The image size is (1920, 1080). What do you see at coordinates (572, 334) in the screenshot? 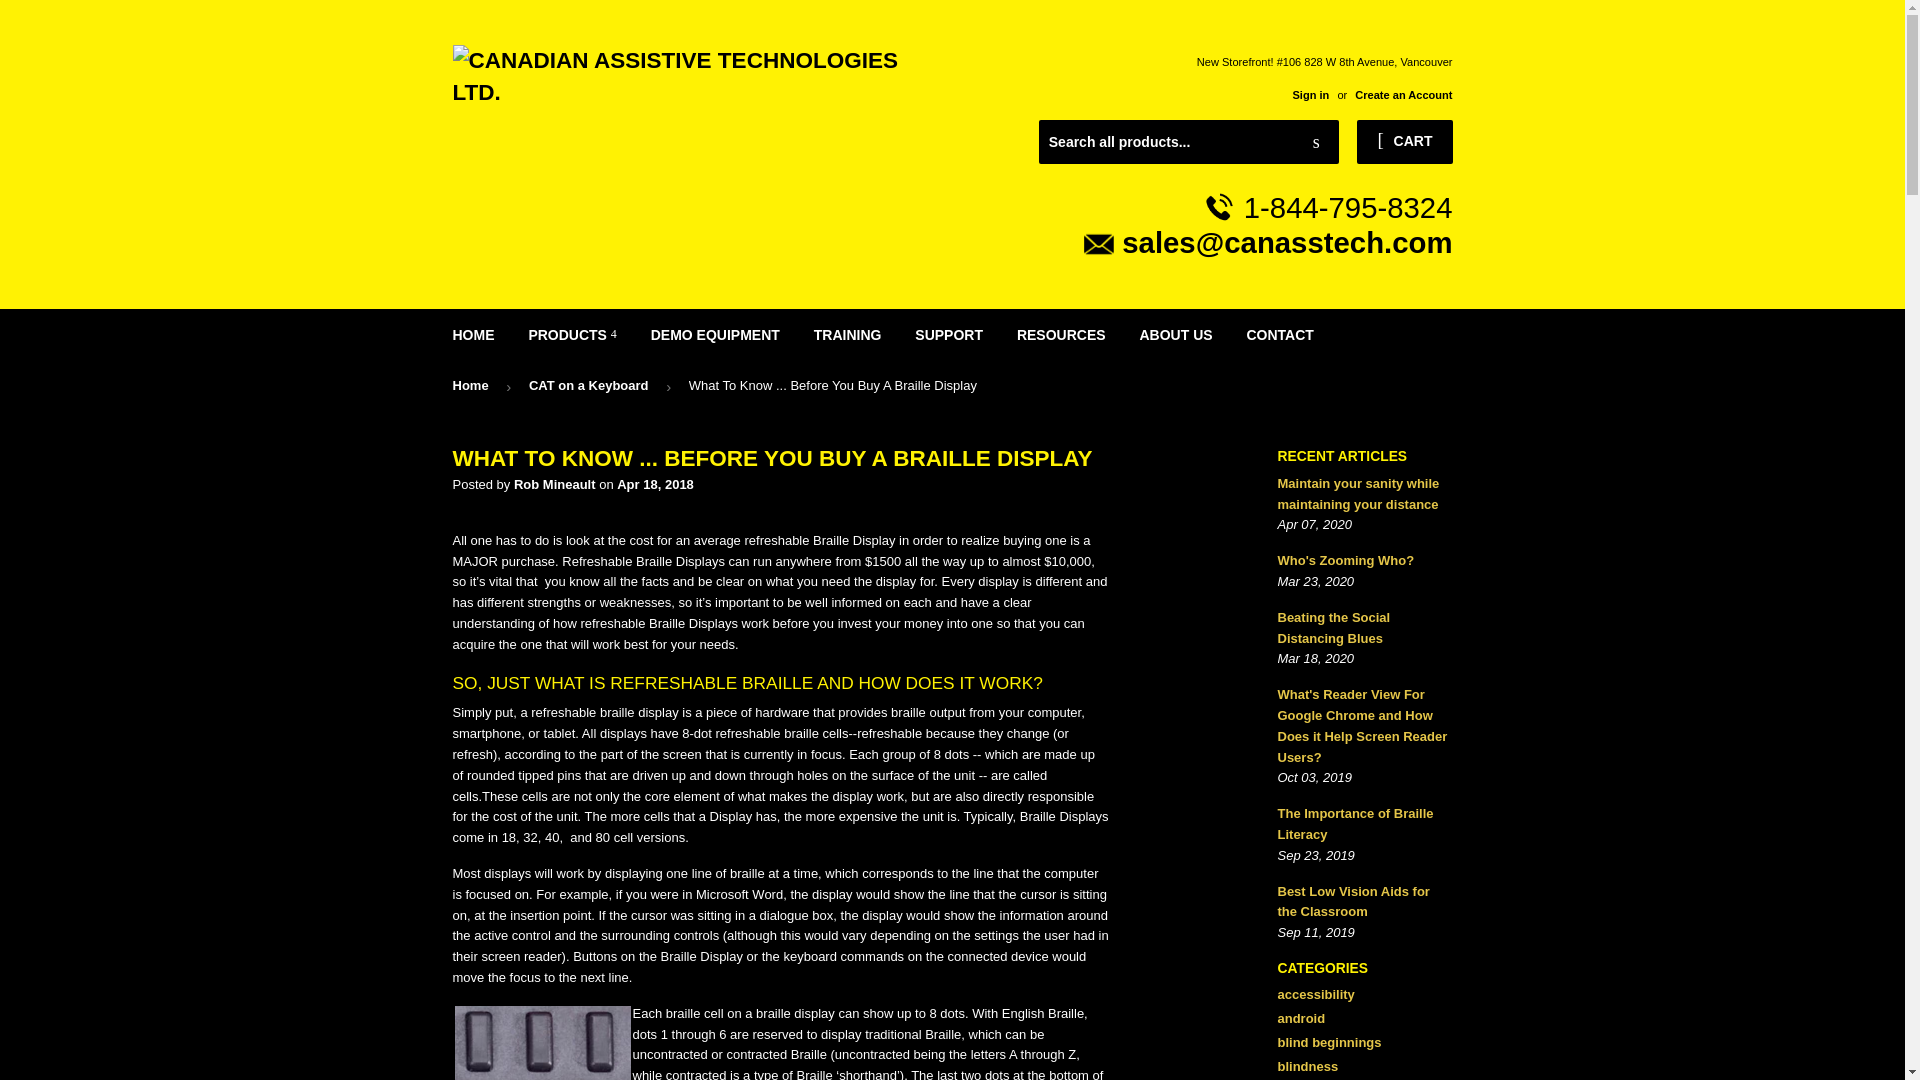
I see `PRODUCTS` at bounding box center [572, 334].